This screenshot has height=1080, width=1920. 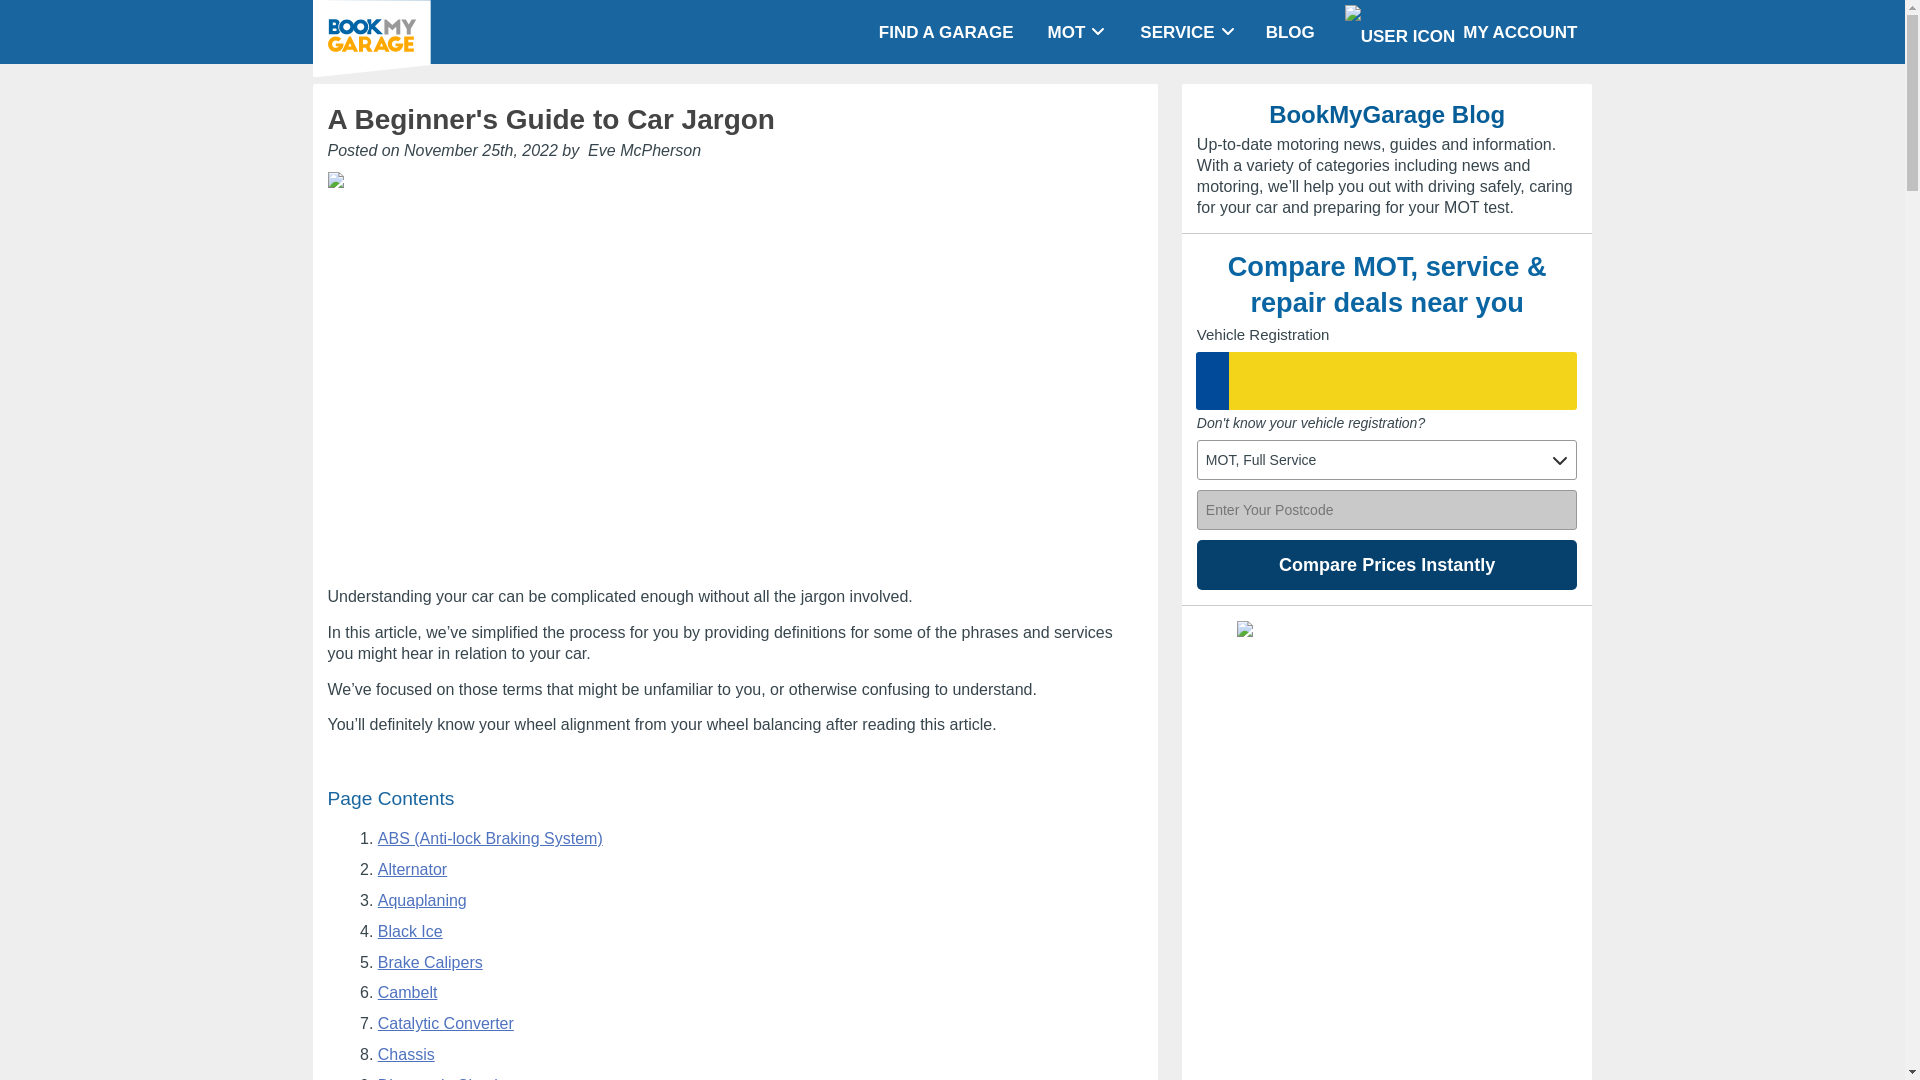 What do you see at coordinates (440, 1078) in the screenshot?
I see `Diagnostic Check` at bounding box center [440, 1078].